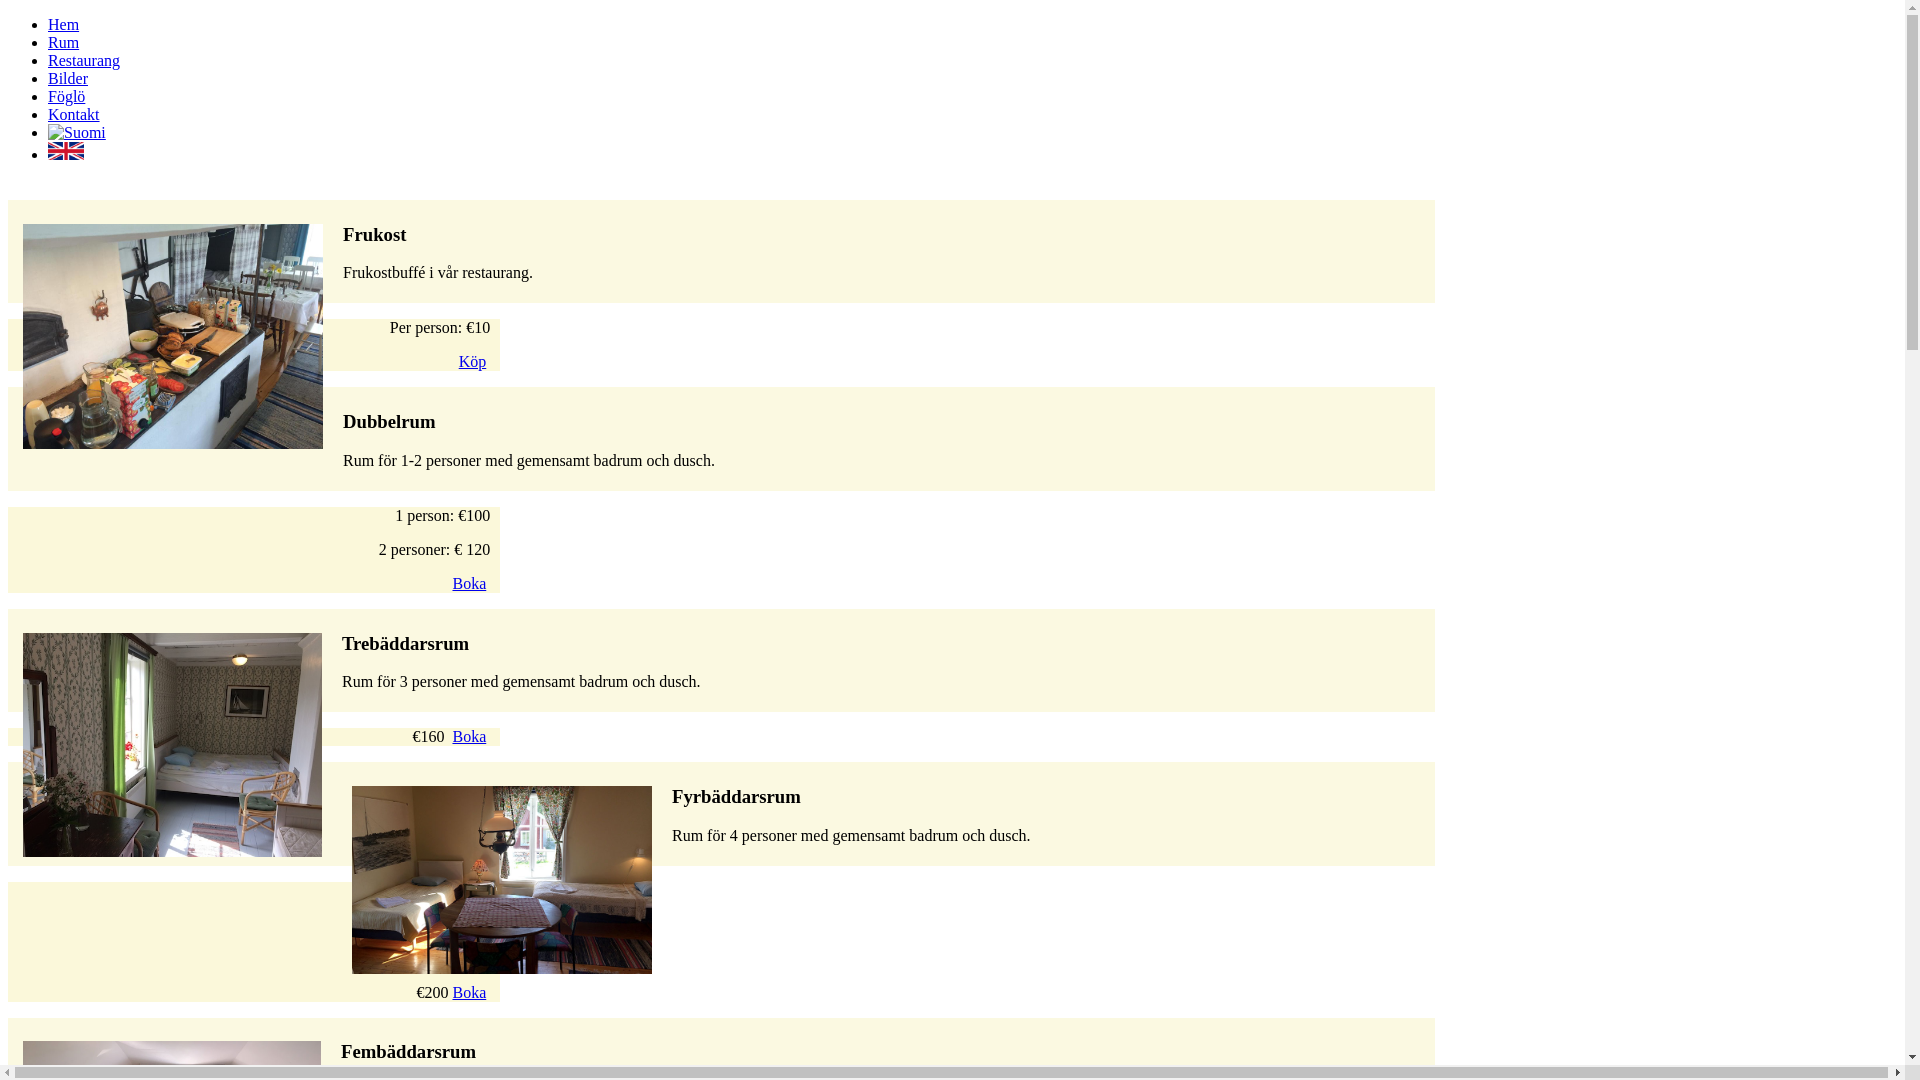 This screenshot has height=1080, width=1920. Describe the element at coordinates (469, 992) in the screenshot. I see `Boka` at that location.